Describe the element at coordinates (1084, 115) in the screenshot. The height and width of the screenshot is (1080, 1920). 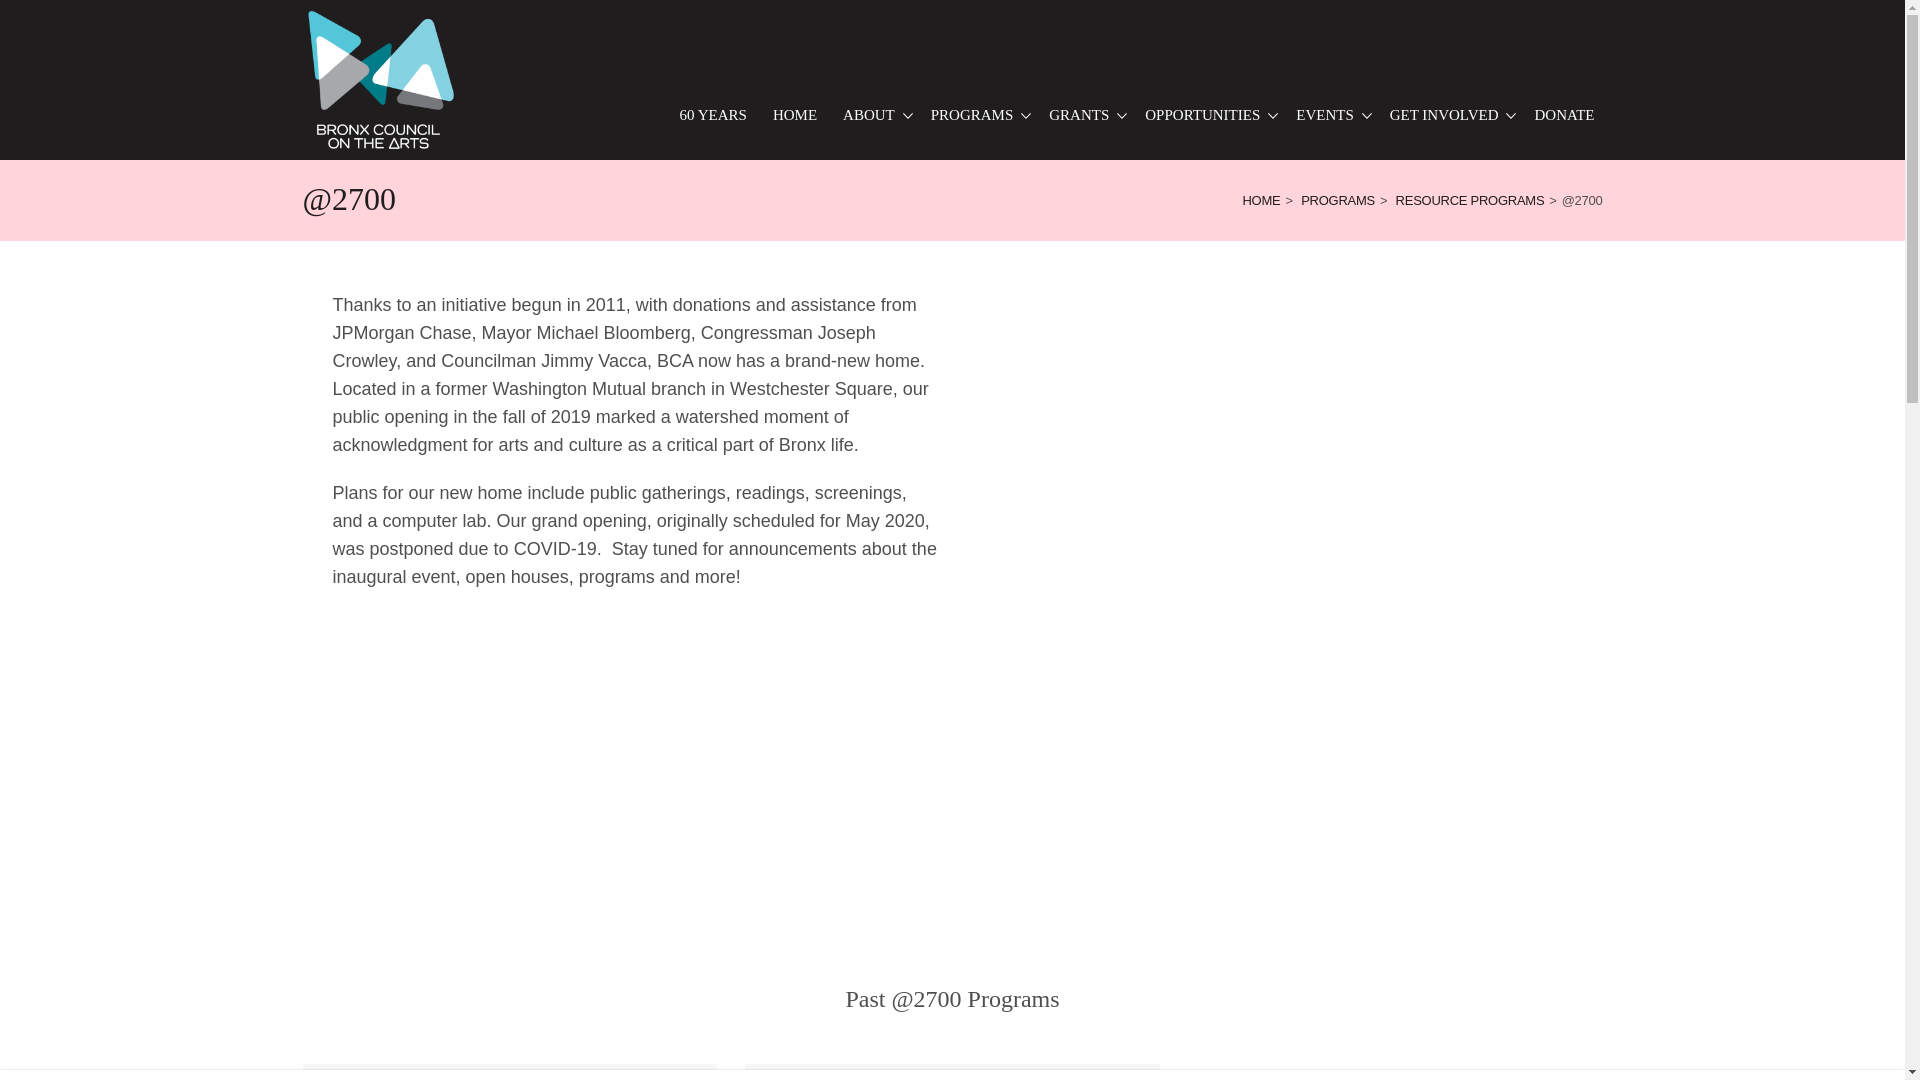
I see `GRANTS` at that location.